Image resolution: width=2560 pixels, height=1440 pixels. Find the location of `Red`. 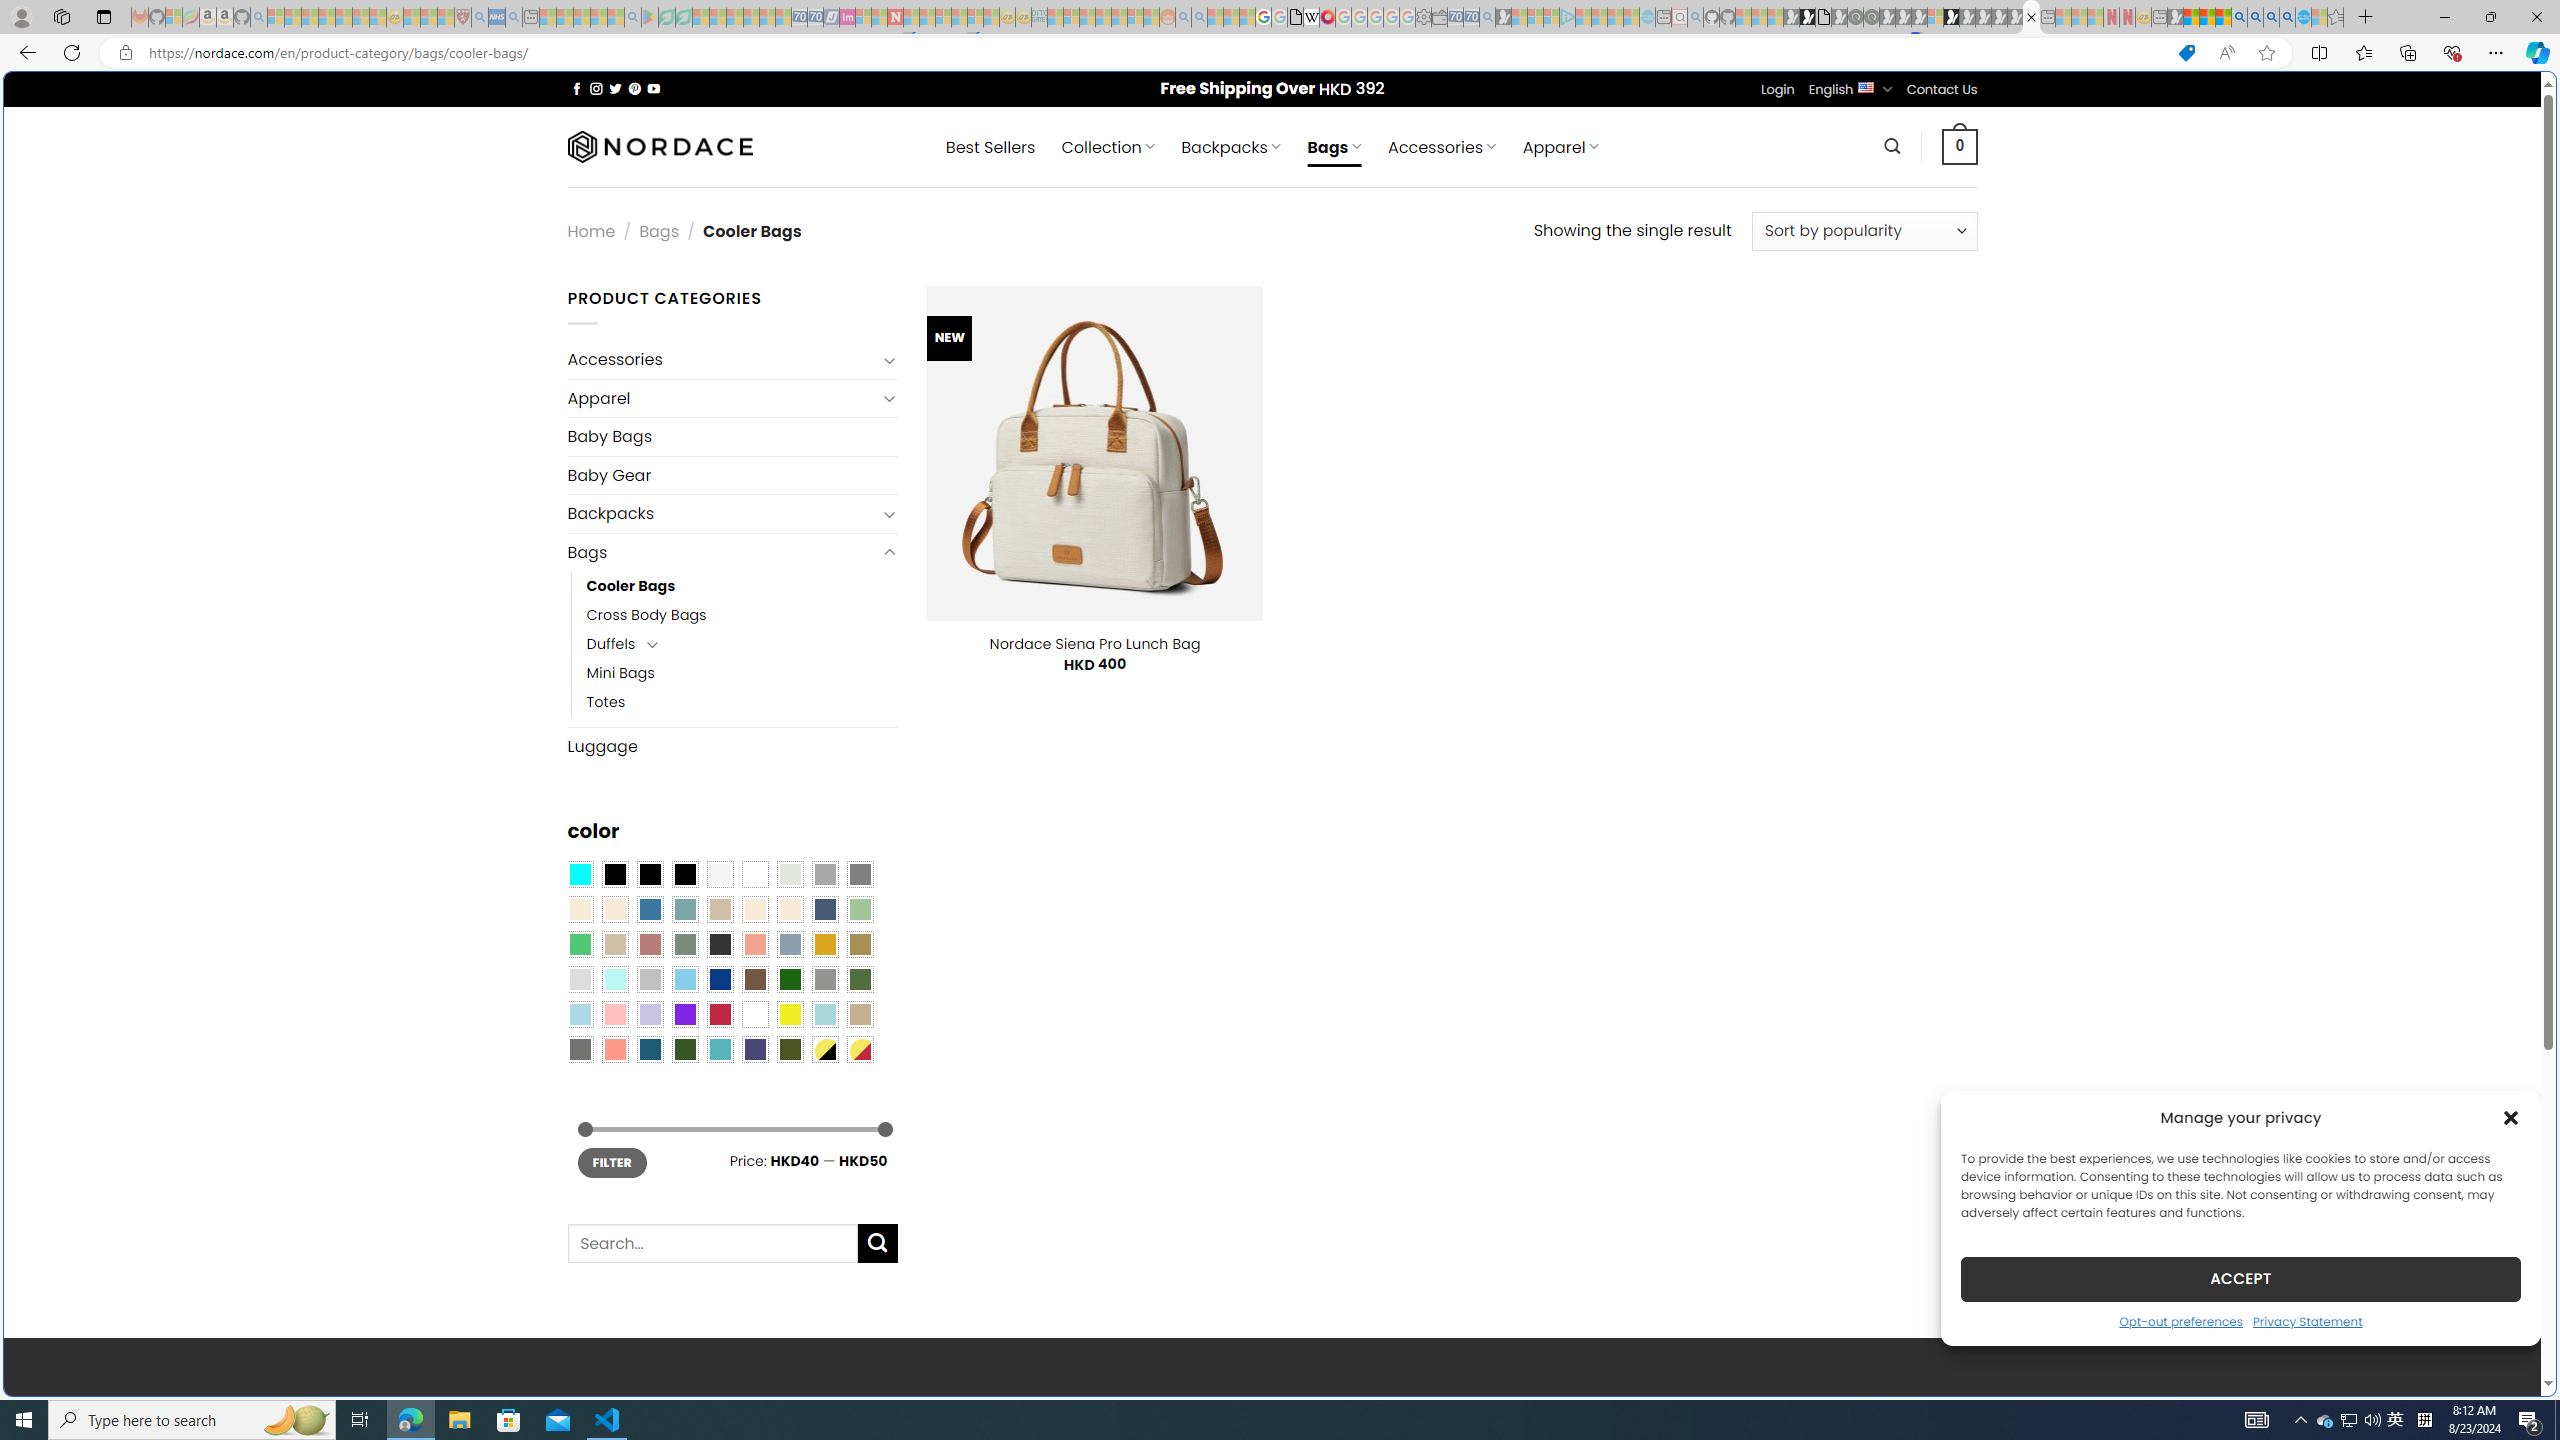

Red is located at coordinates (719, 1015).